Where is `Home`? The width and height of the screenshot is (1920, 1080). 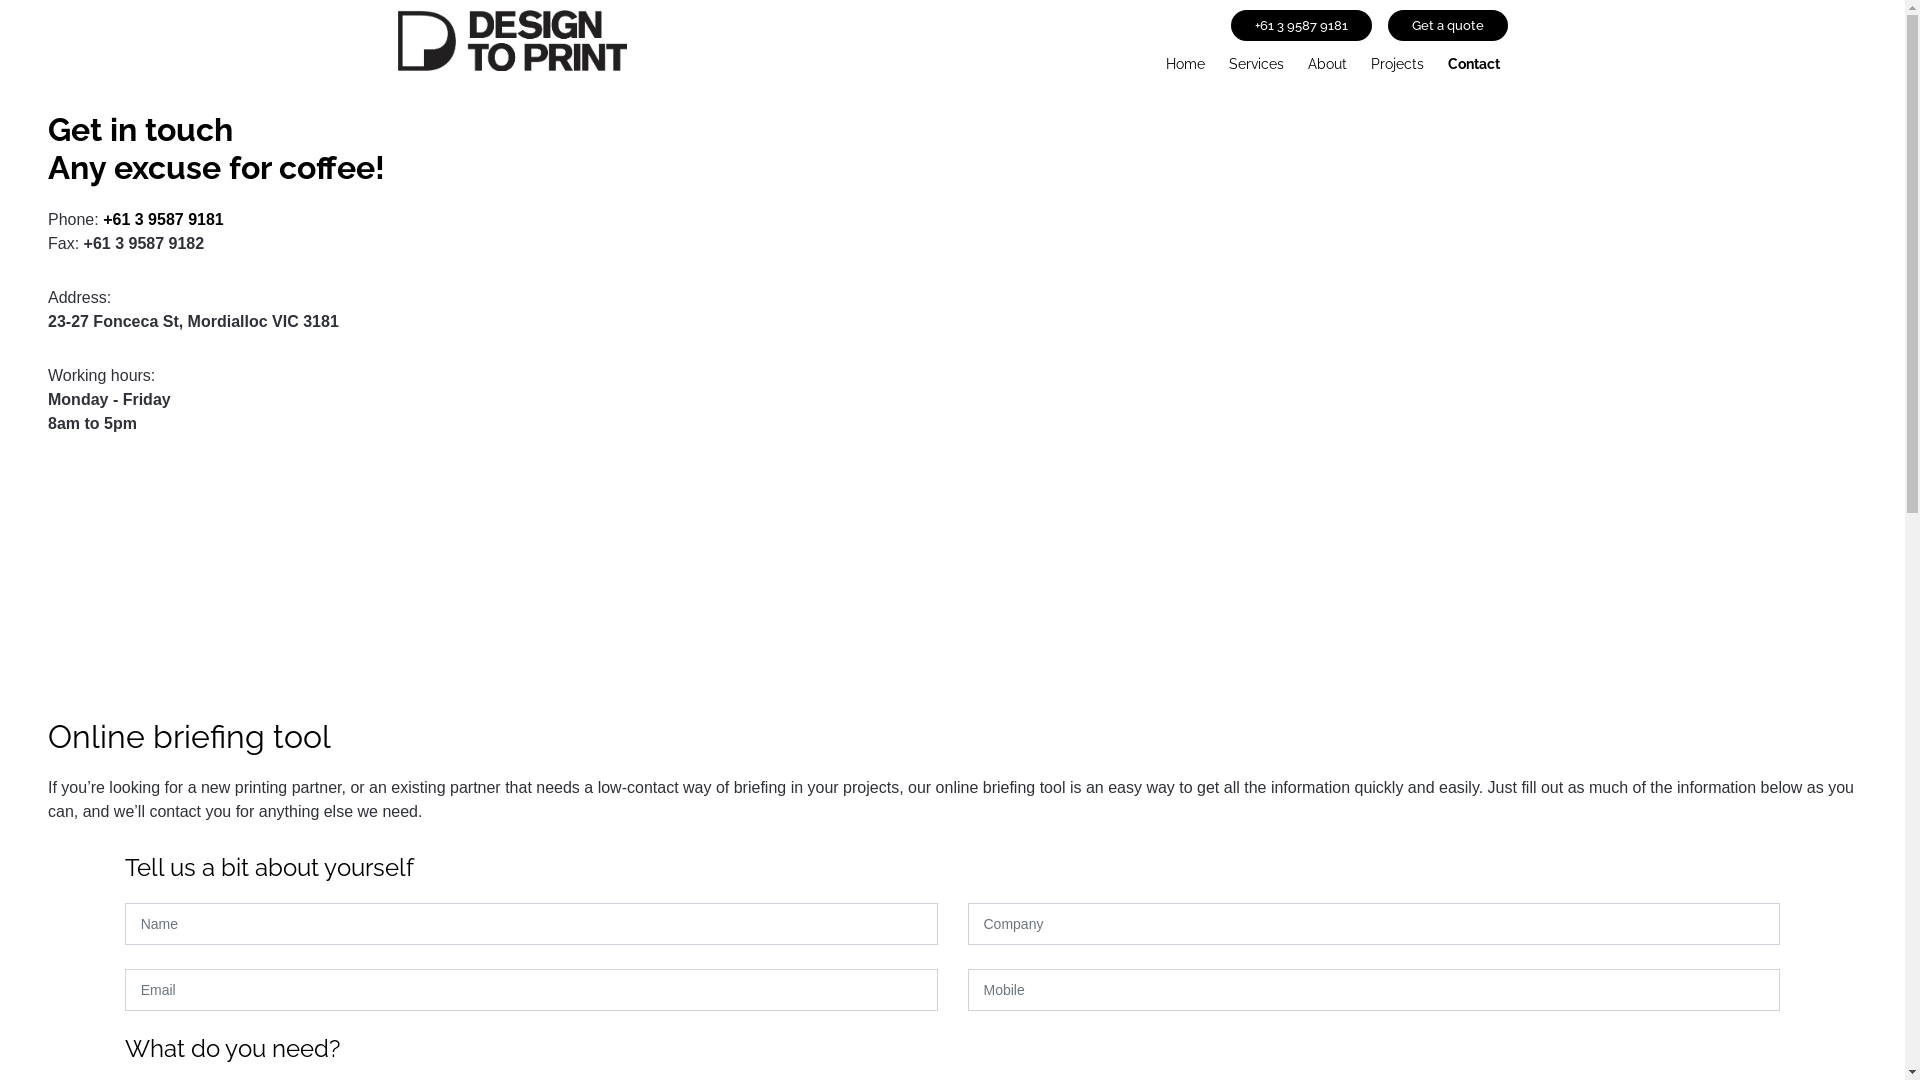 Home is located at coordinates (1186, 60).